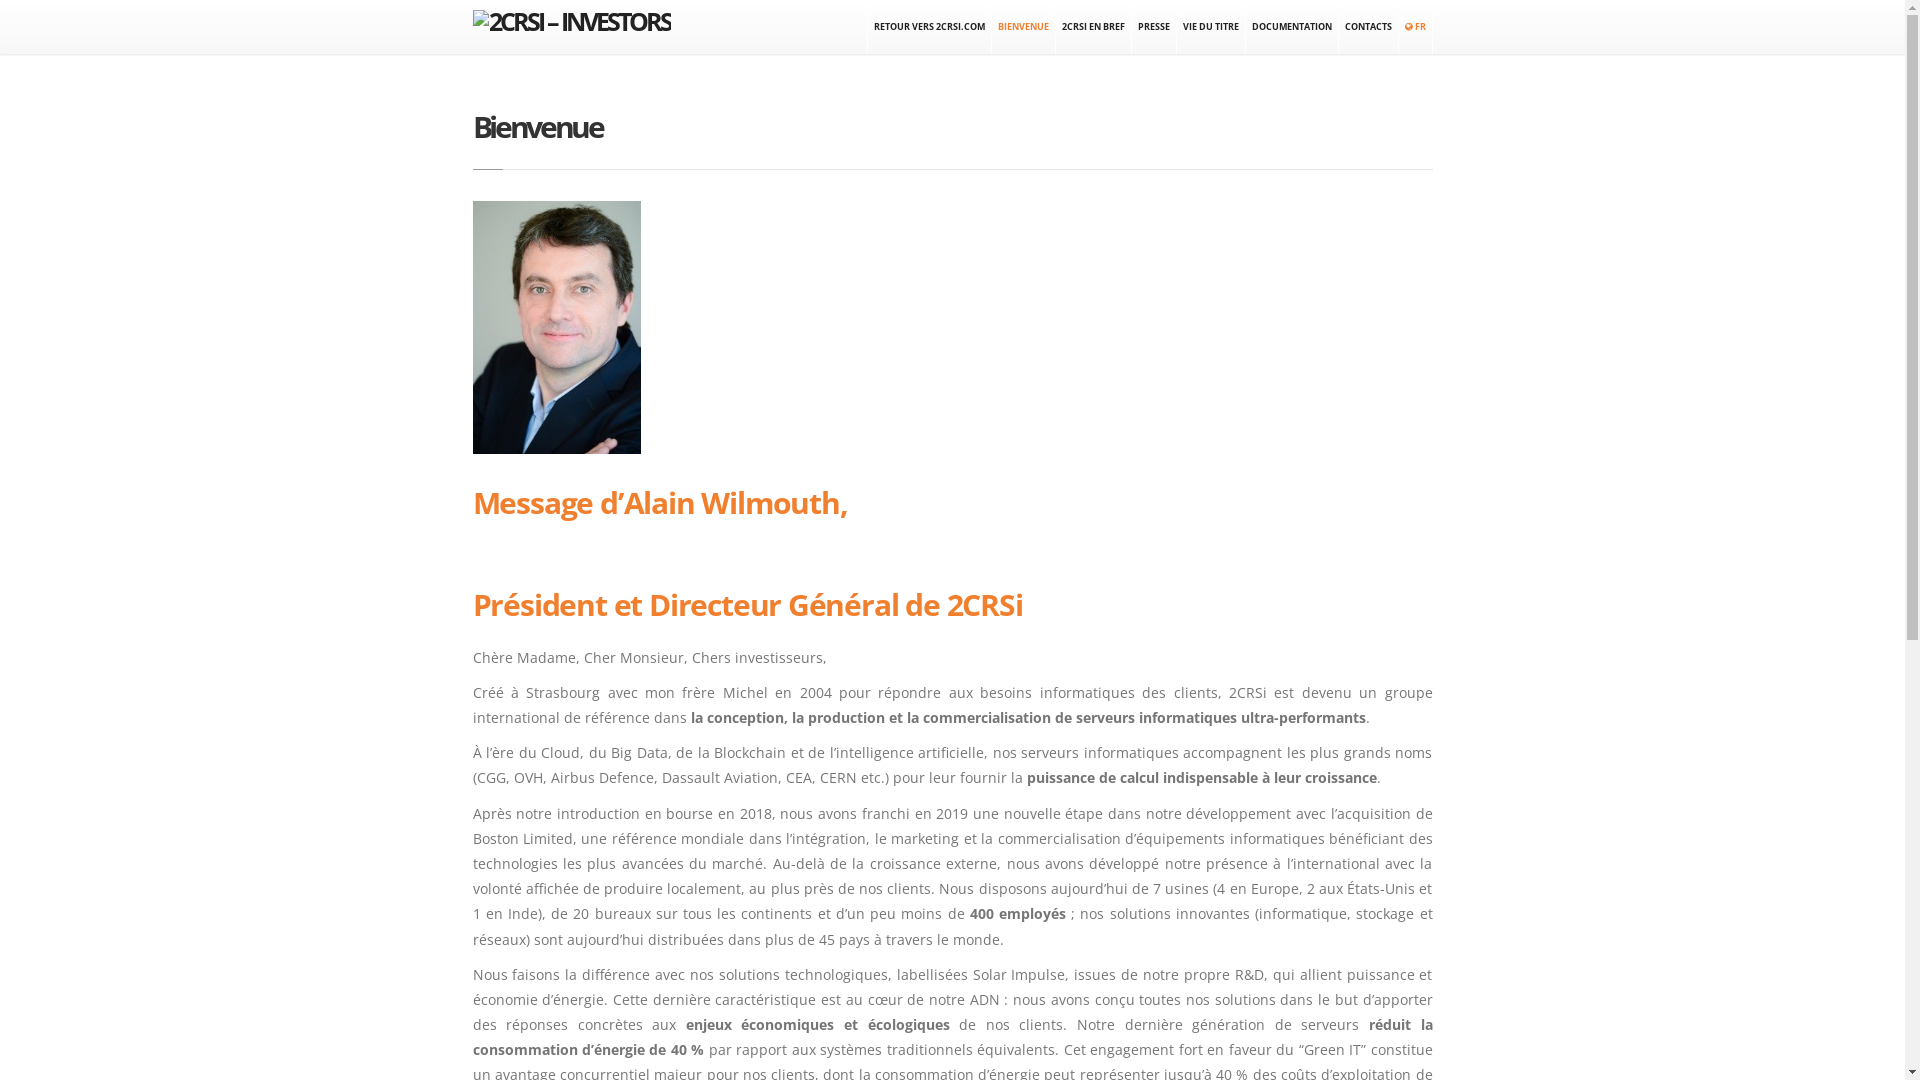  Describe the element at coordinates (1415, 27) in the screenshot. I see `FR` at that location.